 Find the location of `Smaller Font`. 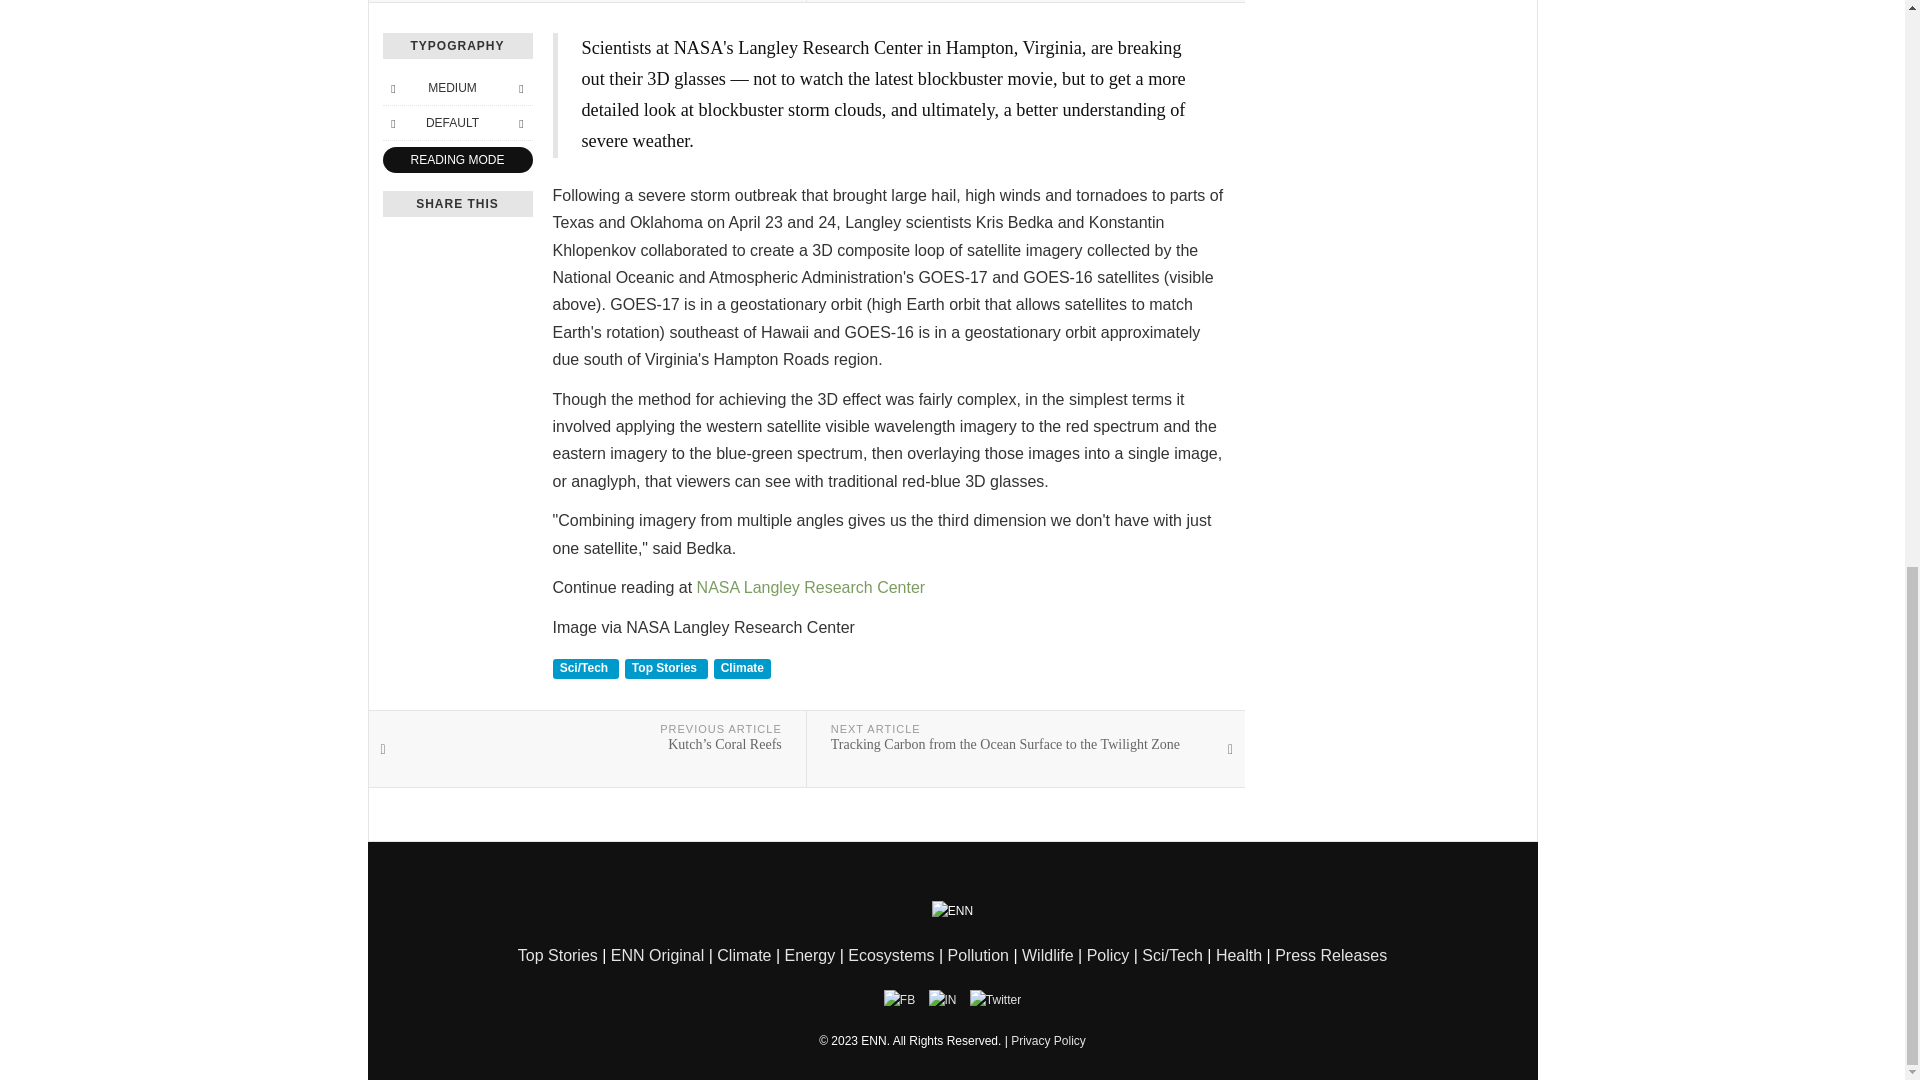

Smaller Font is located at coordinates (392, 88).